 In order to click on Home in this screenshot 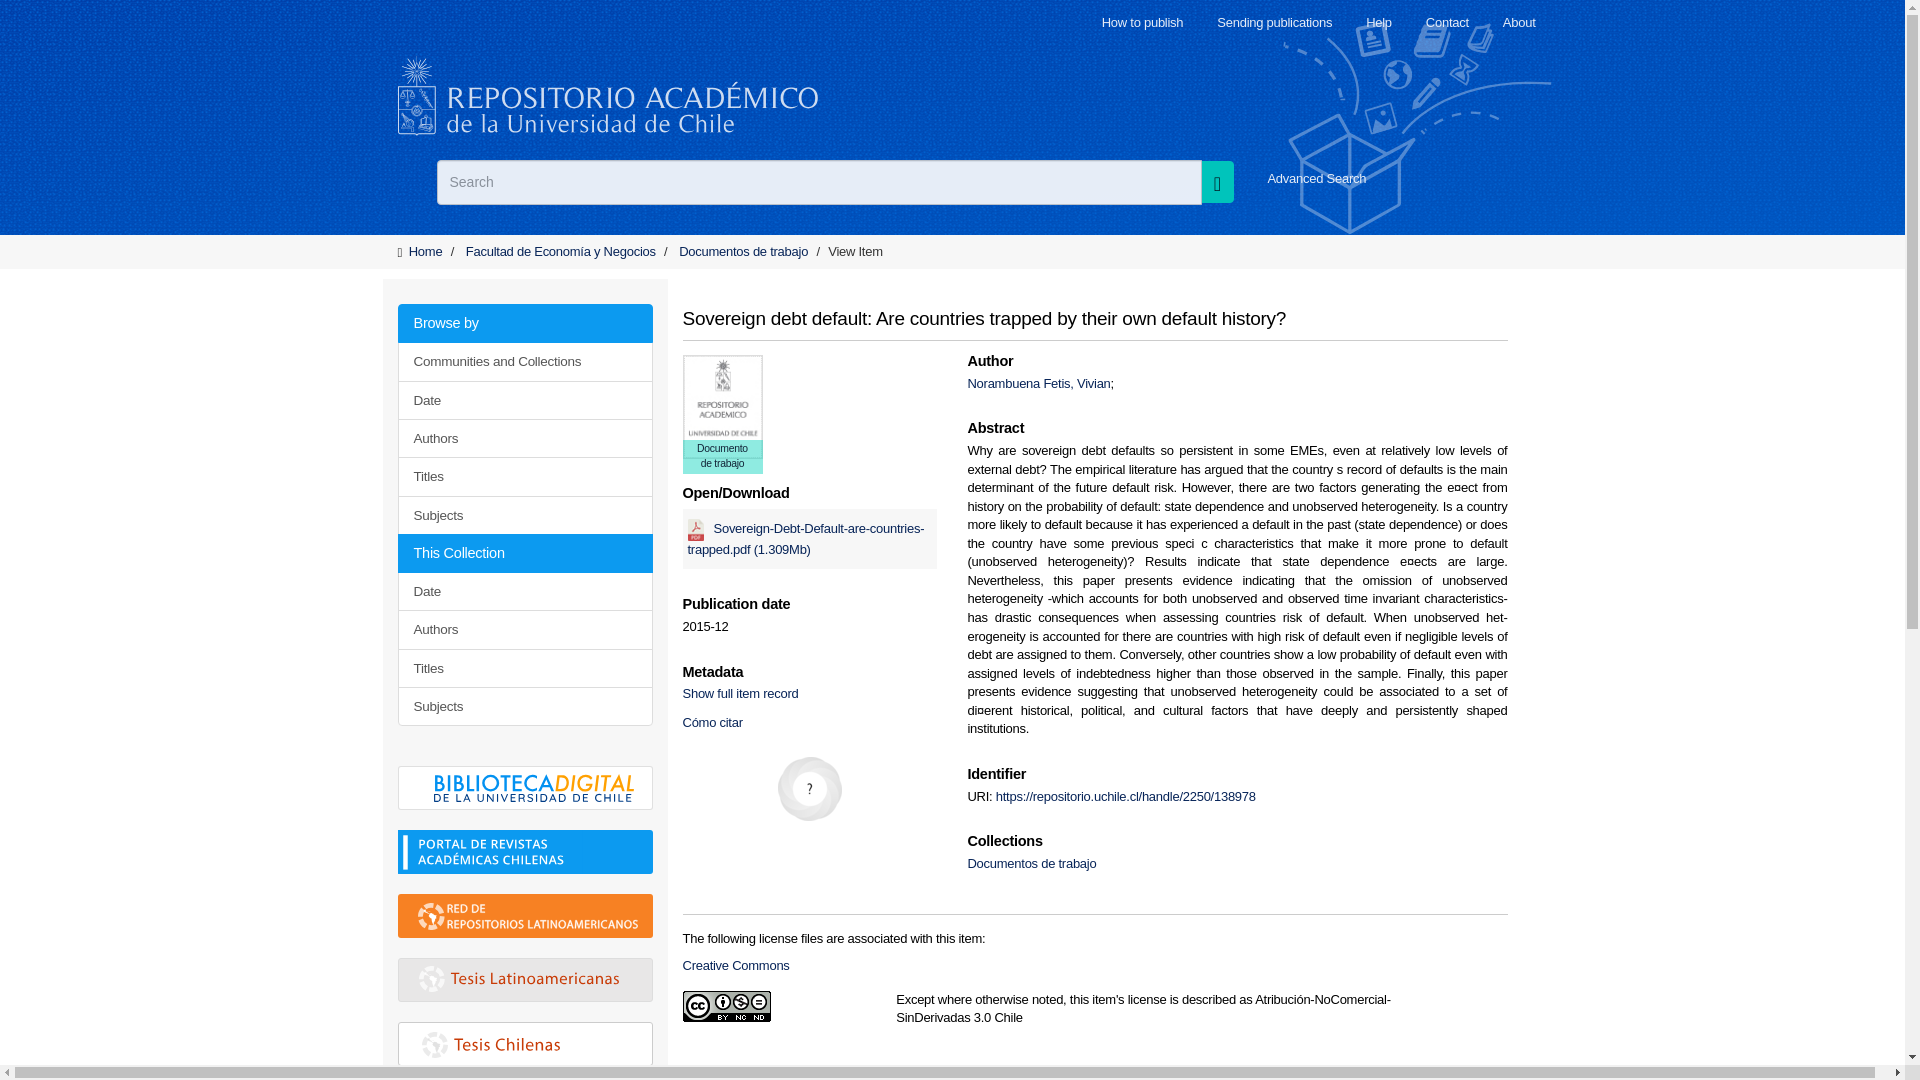, I will do `click(426, 252)`.